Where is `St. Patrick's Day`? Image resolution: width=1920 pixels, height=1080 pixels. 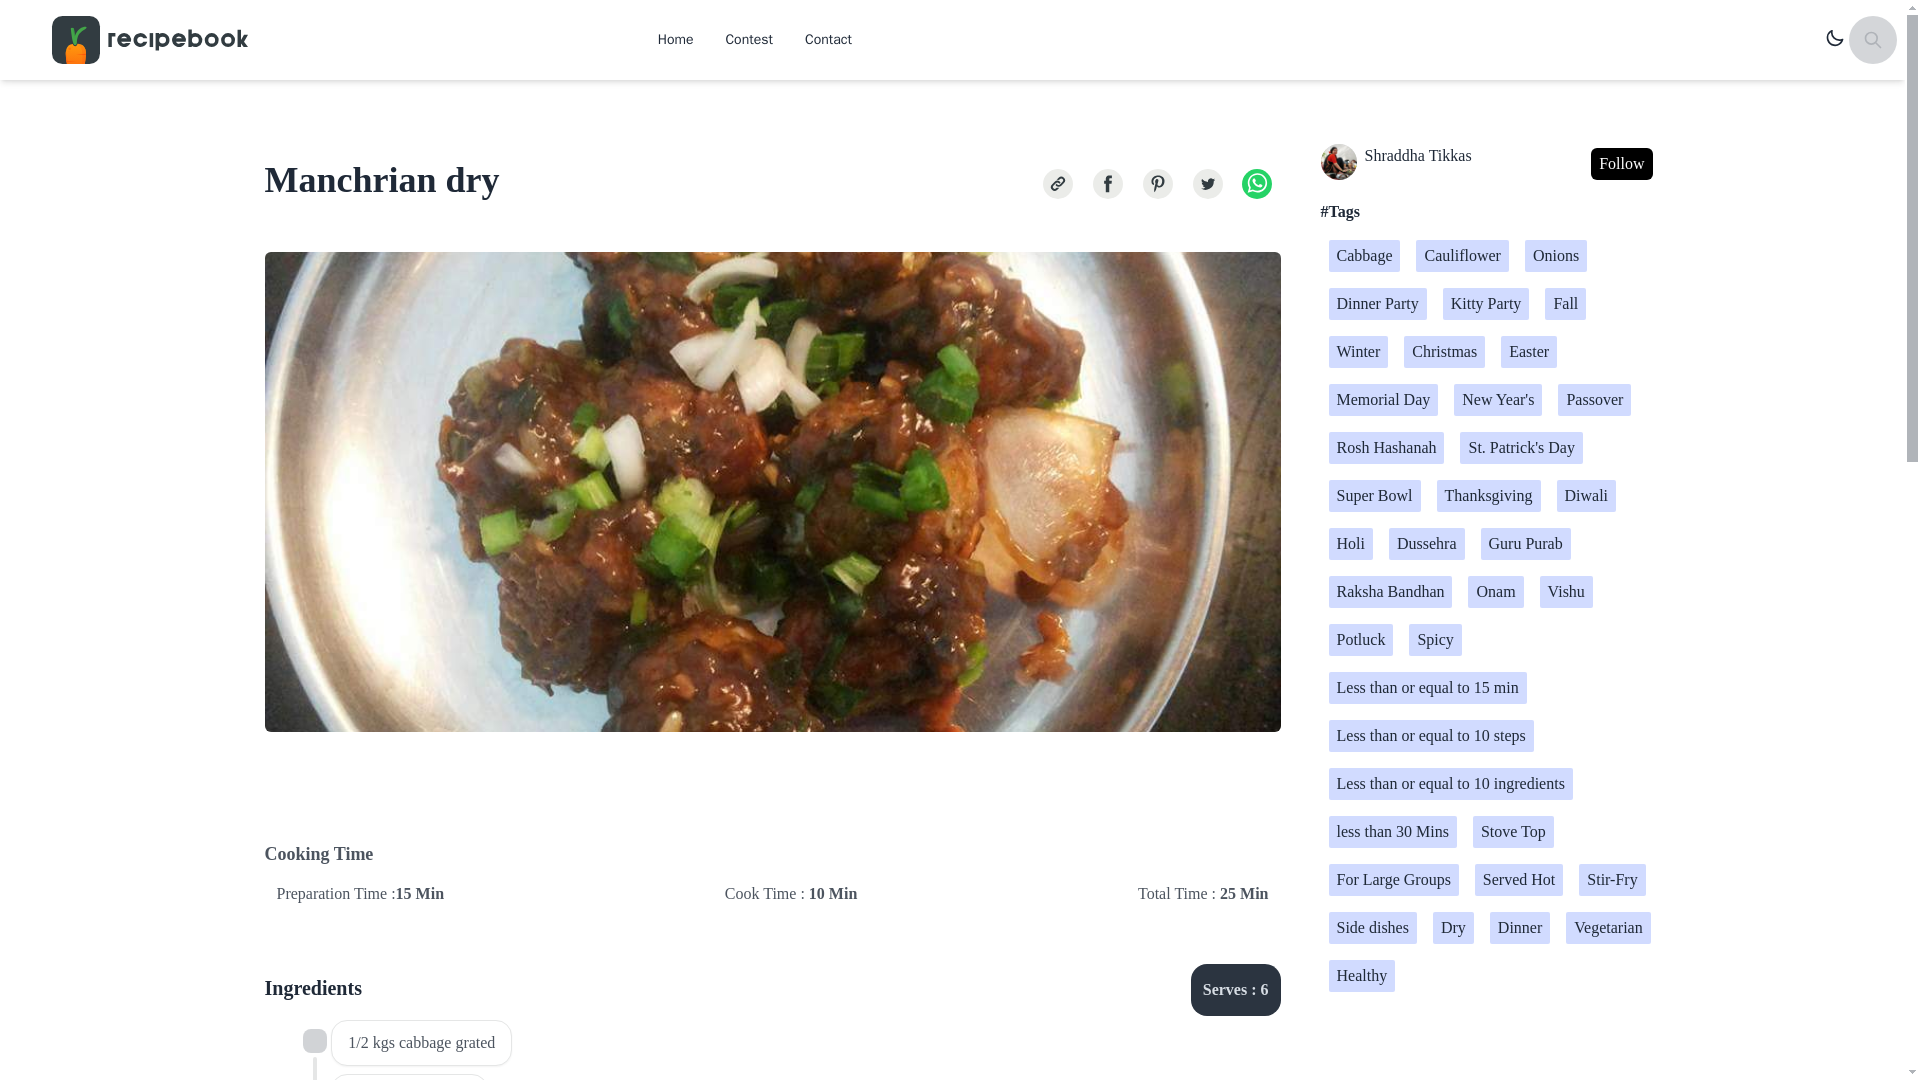
St. Patrick's Day is located at coordinates (1520, 448).